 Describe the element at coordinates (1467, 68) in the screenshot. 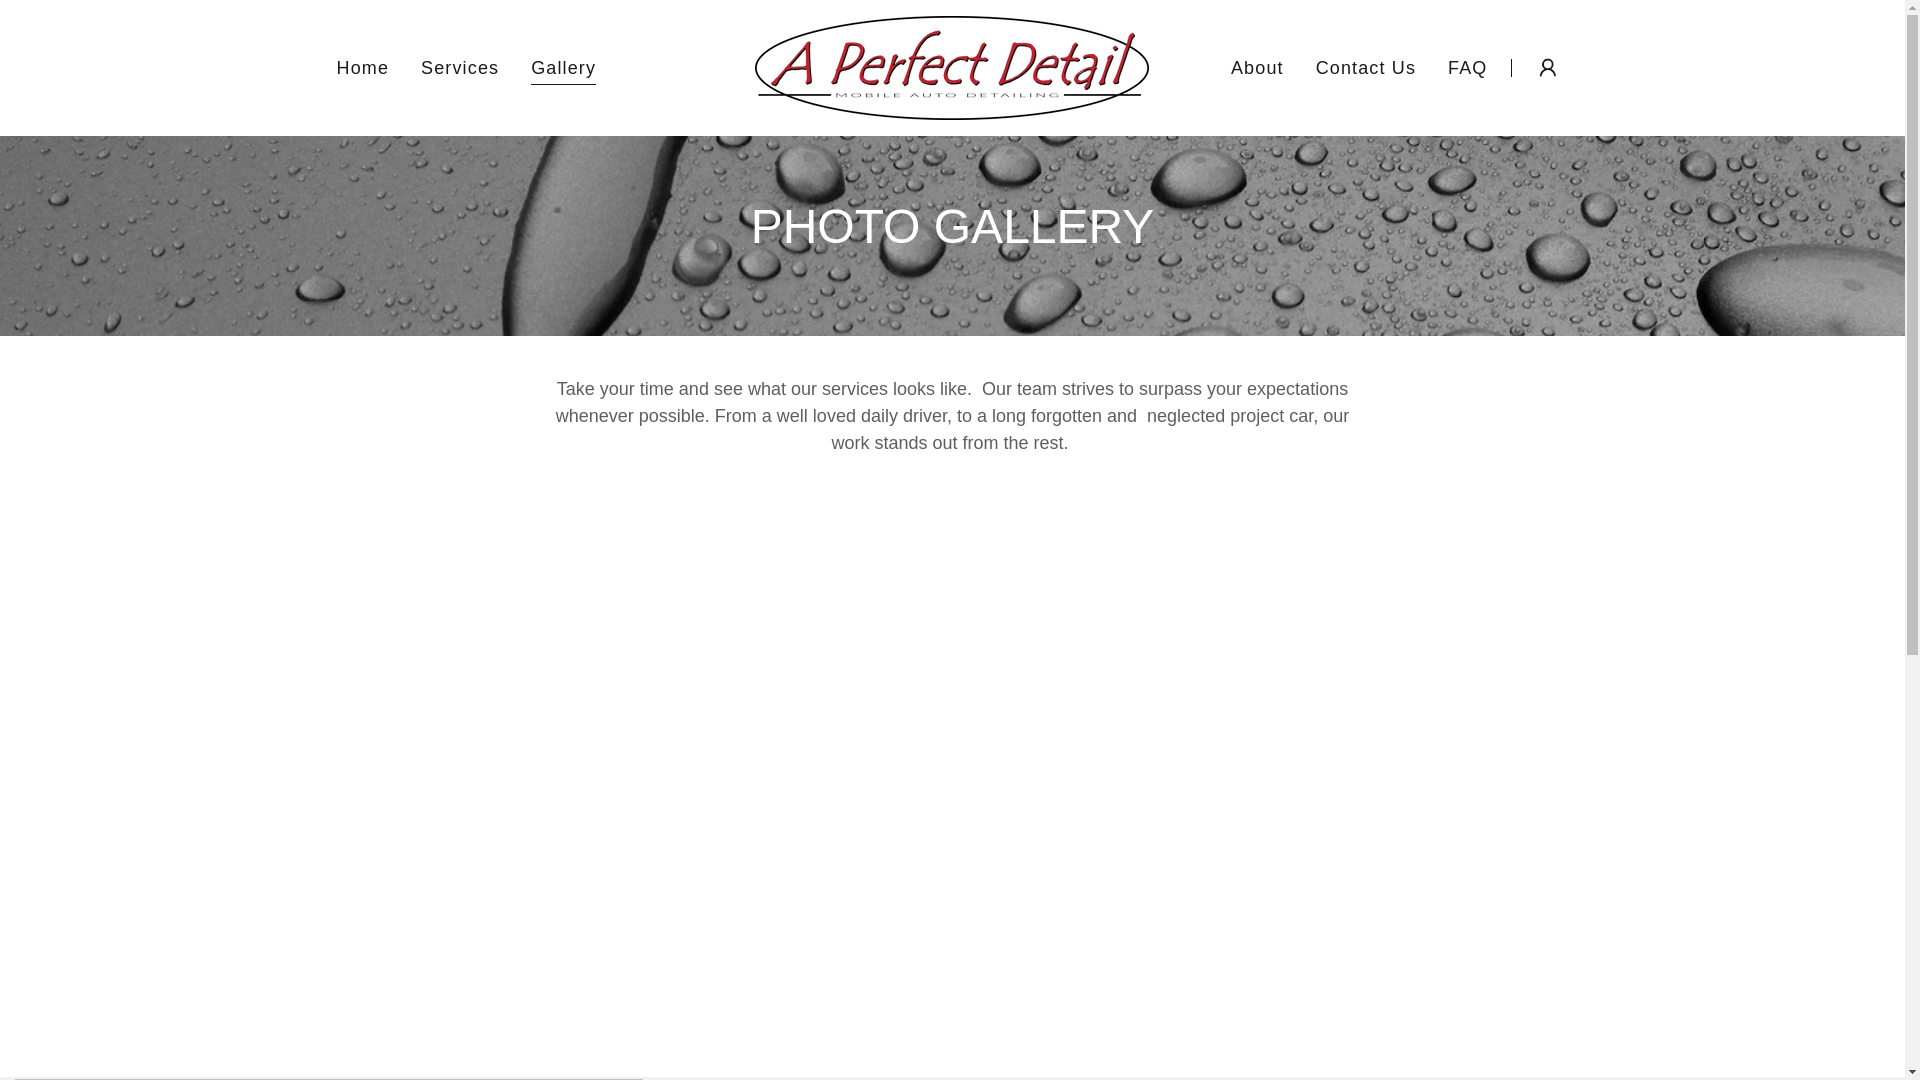

I see `FAQ` at that location.